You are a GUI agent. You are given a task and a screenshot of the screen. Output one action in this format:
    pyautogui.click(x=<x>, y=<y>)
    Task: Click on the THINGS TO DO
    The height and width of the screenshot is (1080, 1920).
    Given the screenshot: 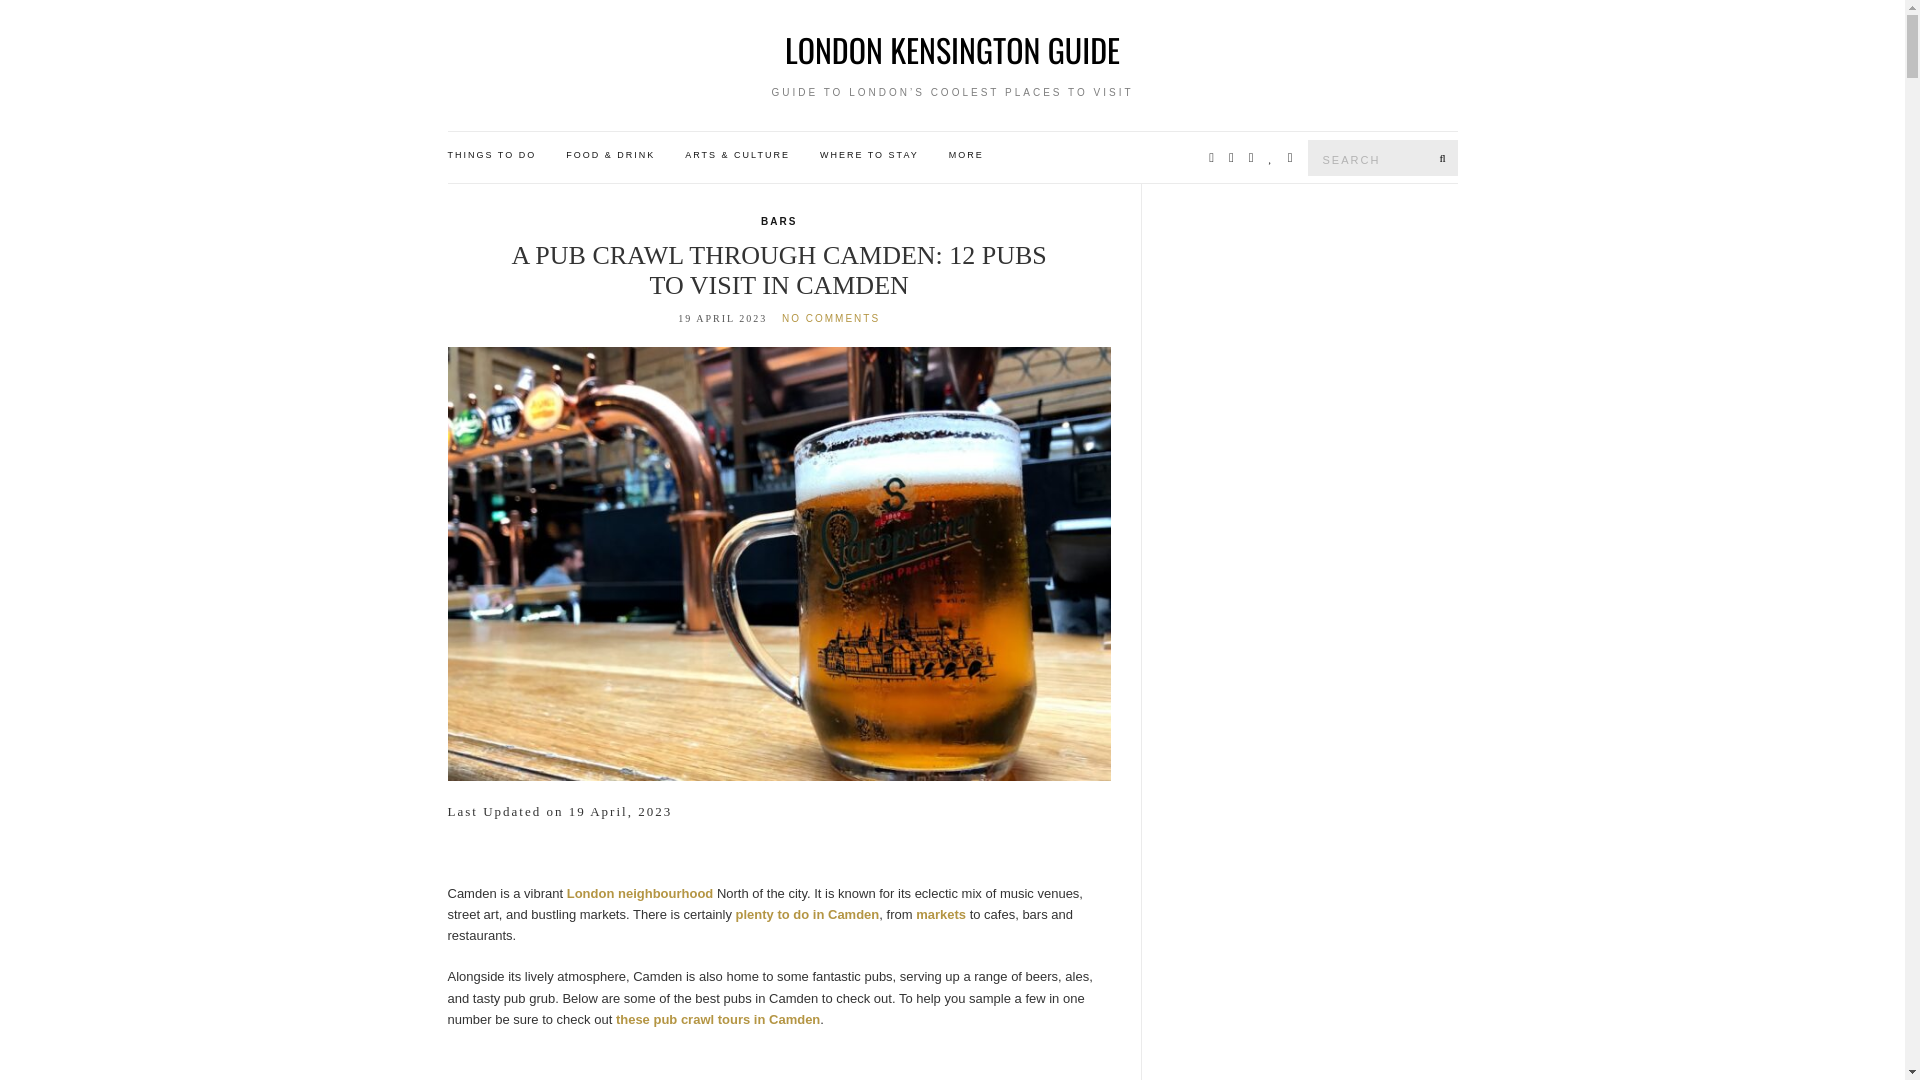 What is the action you would take?
    pyautogui.click(x=492, y=155)
    